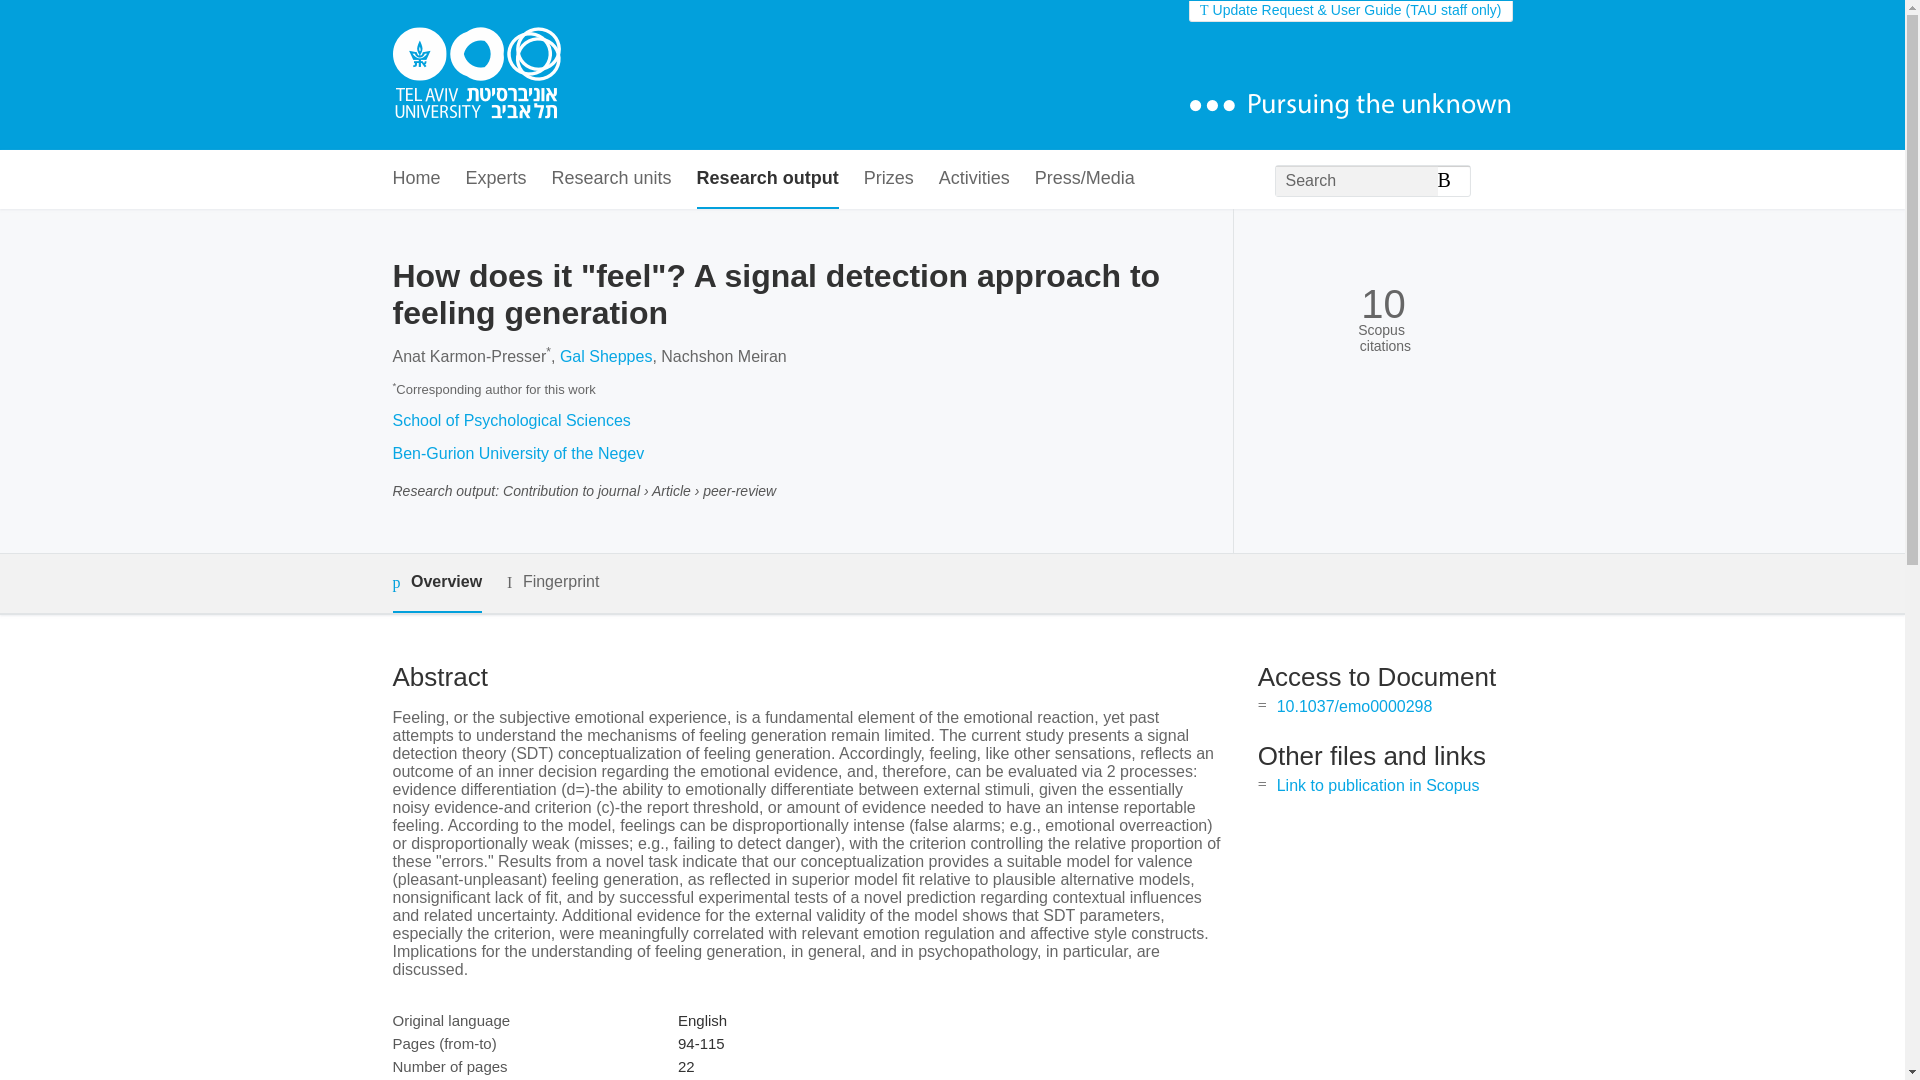 The image size is (1920, 1080). What do you see at coordinates (517, 453) in the screenshot?
I see `Ben-Gurion University of the Negev` at bounding box center [517, 453].